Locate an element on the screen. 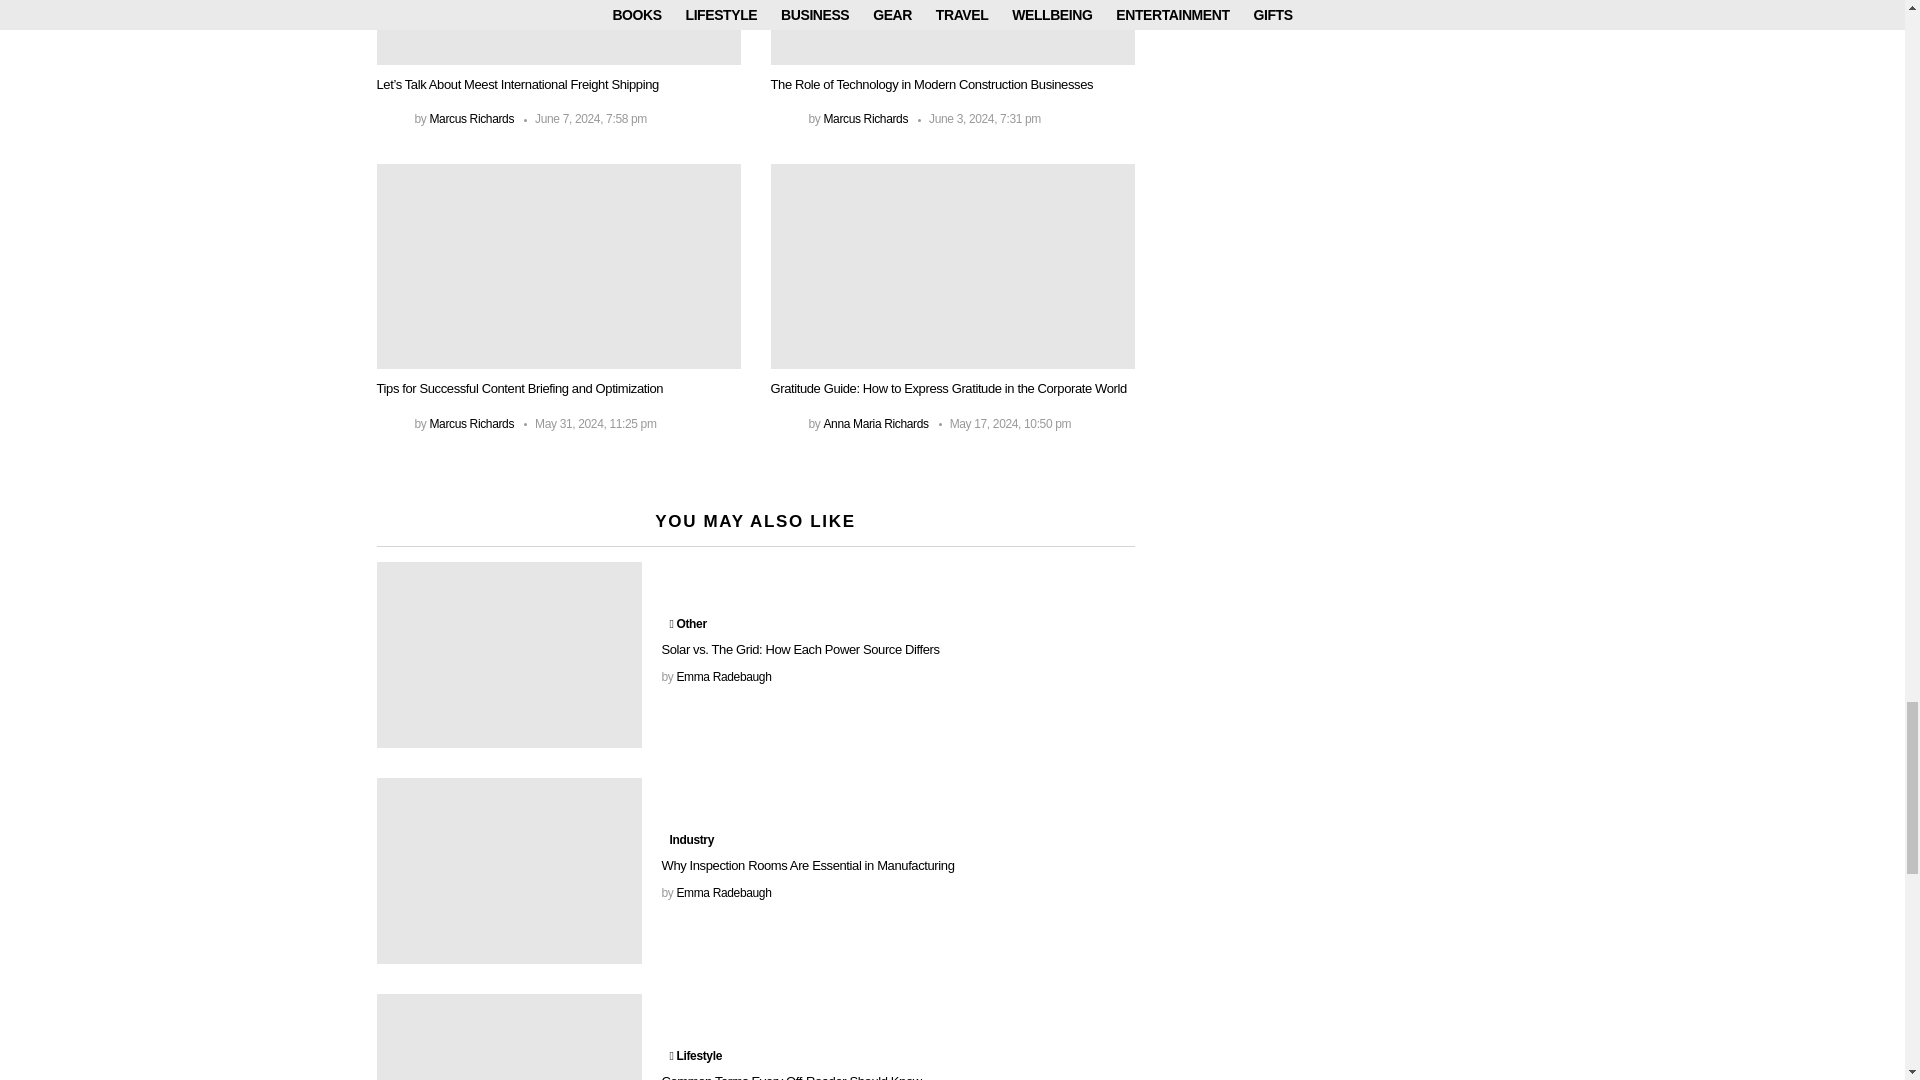 The width and height of the screenshot is (1920, 1080). Solar vs. The Grid: How Each Power Source Differs is located at coordinates (508, 654).